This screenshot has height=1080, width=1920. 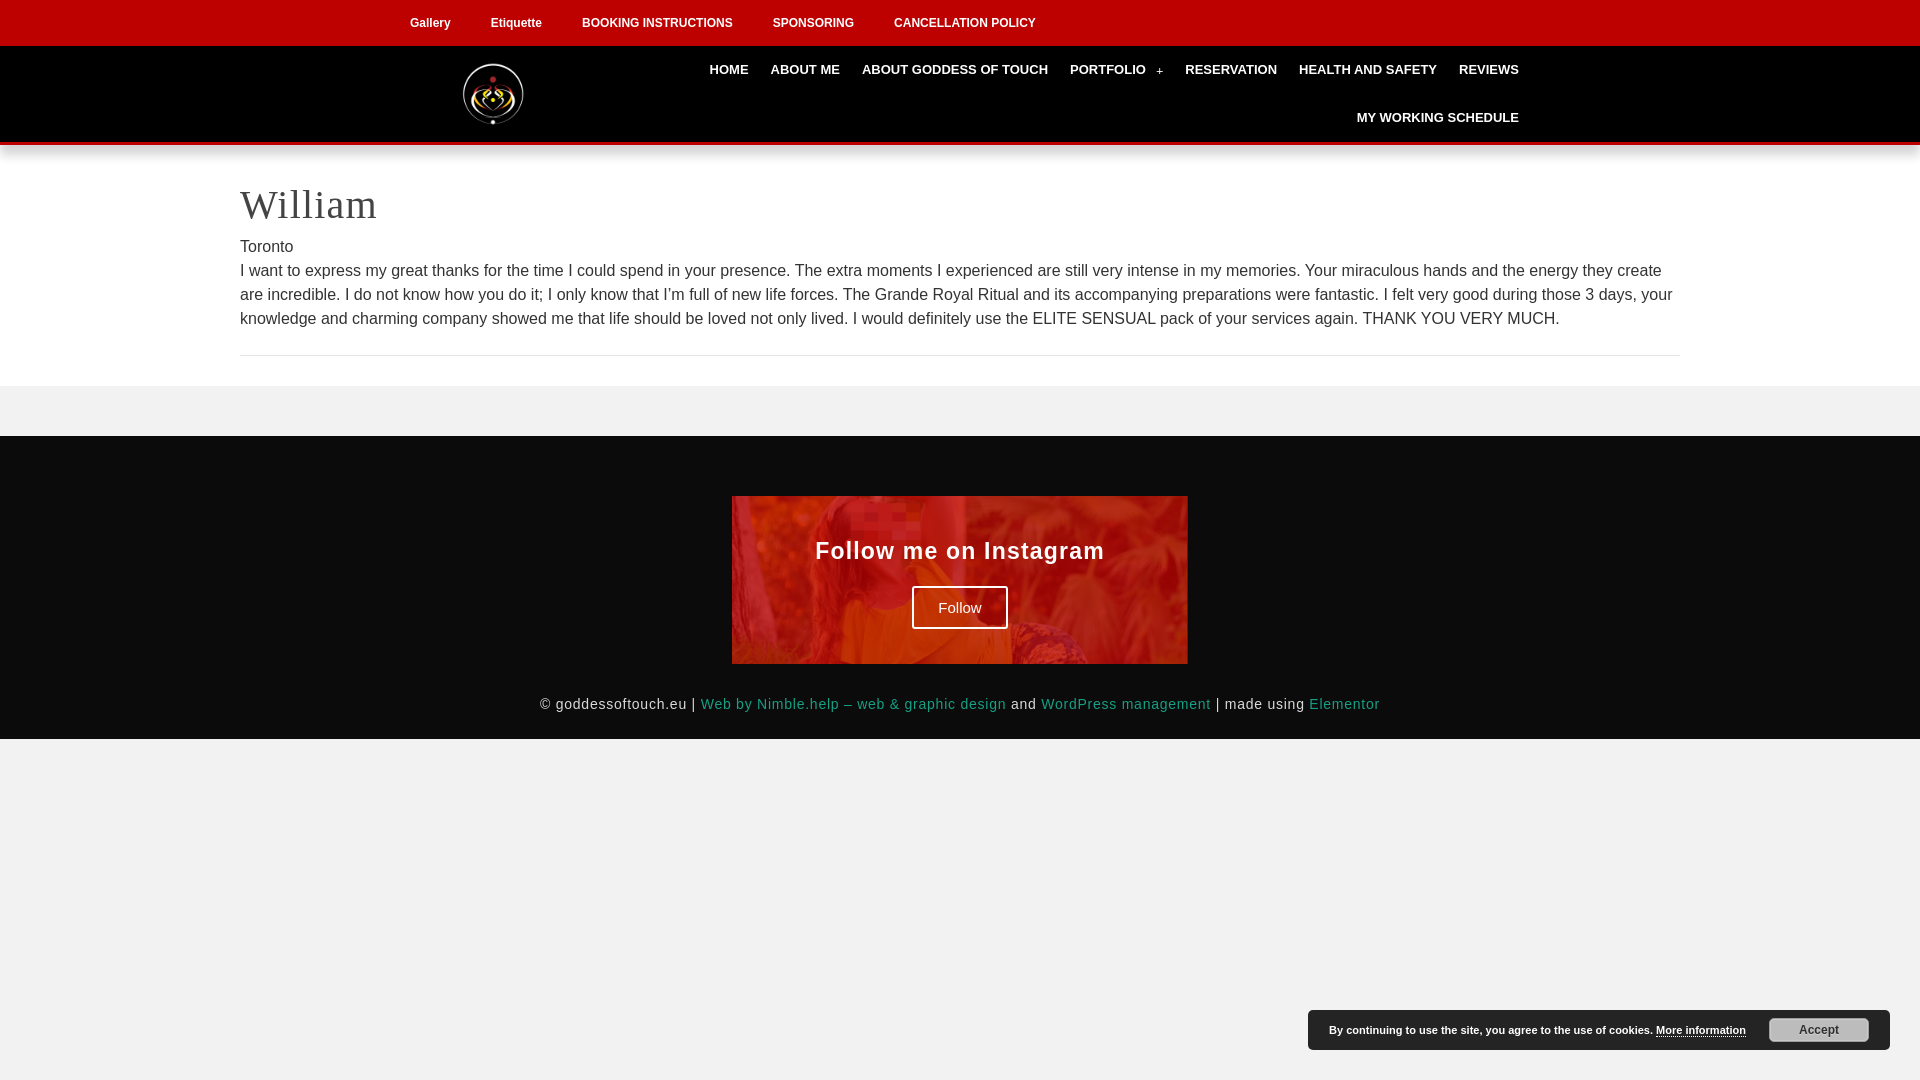 I want to click on MY WORKING SCHEDULE, so click(x=1438, y=117).